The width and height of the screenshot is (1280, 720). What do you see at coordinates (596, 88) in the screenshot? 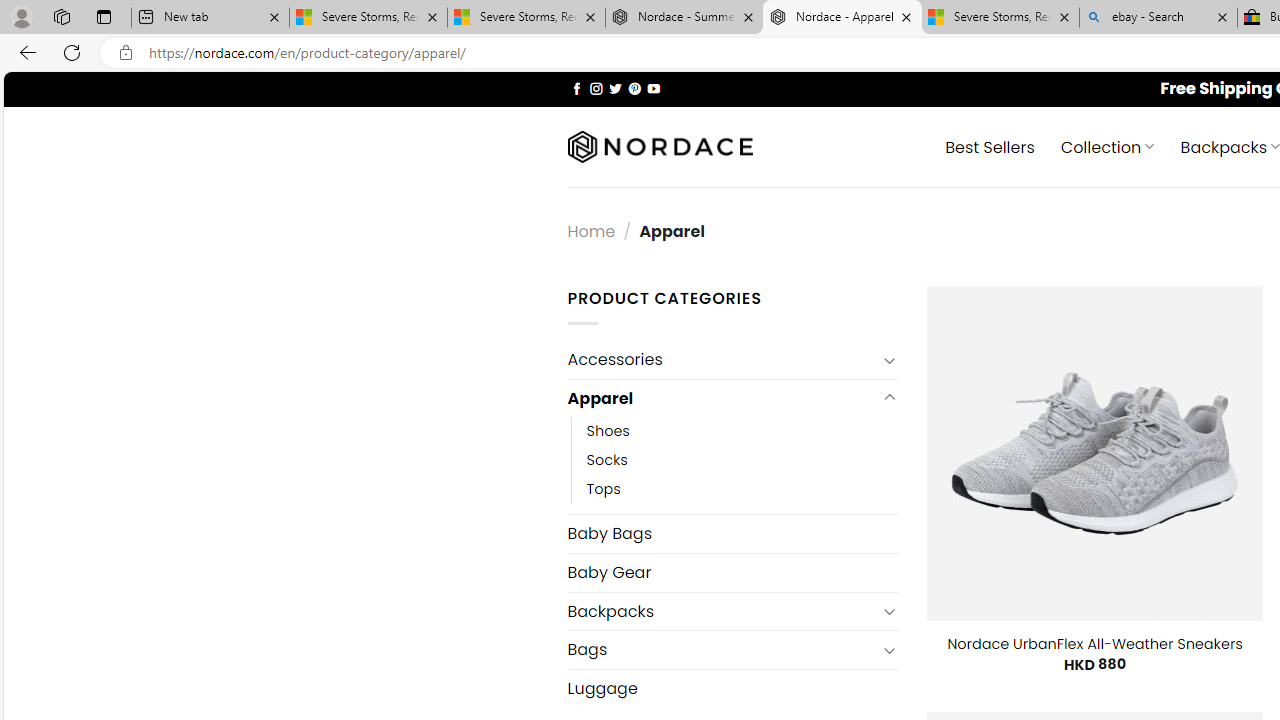
I see `Follow on Instagram` at bounding box center [596, 88].